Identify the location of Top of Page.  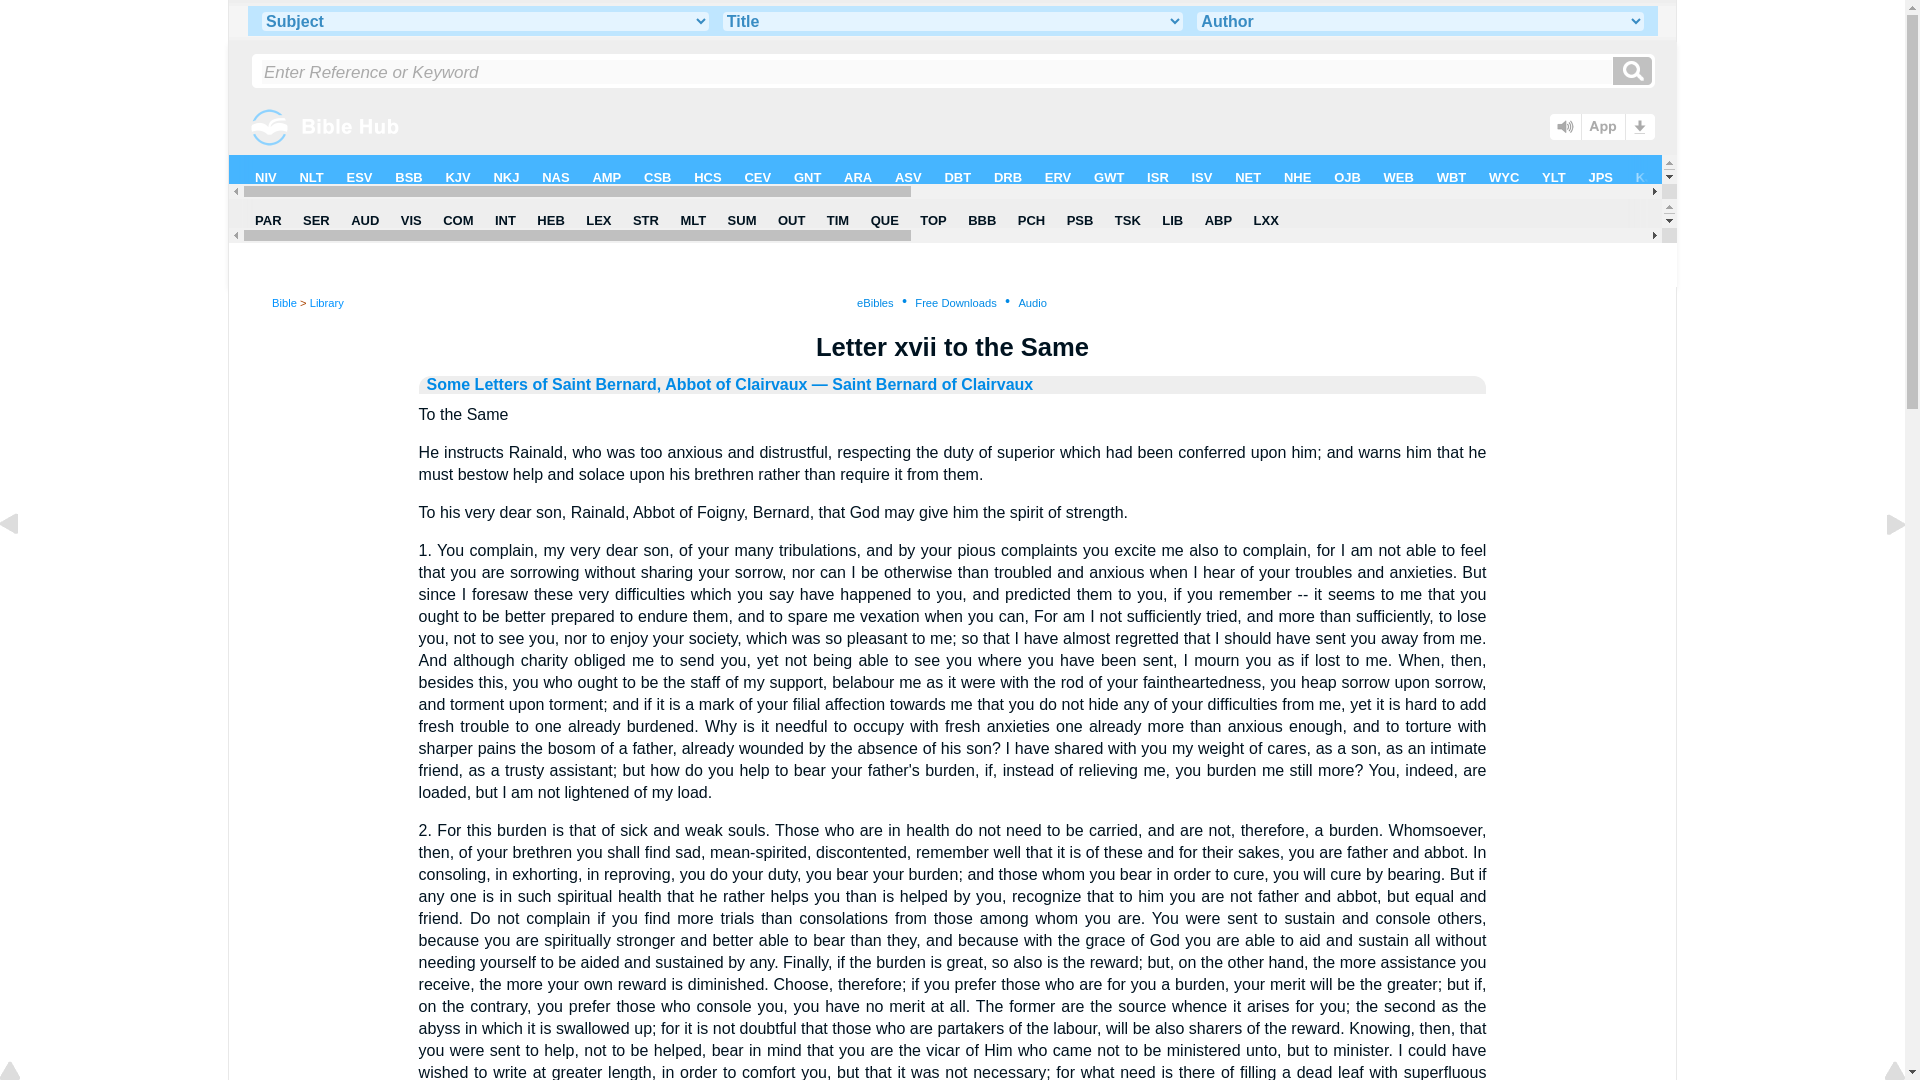
(24, 1072).